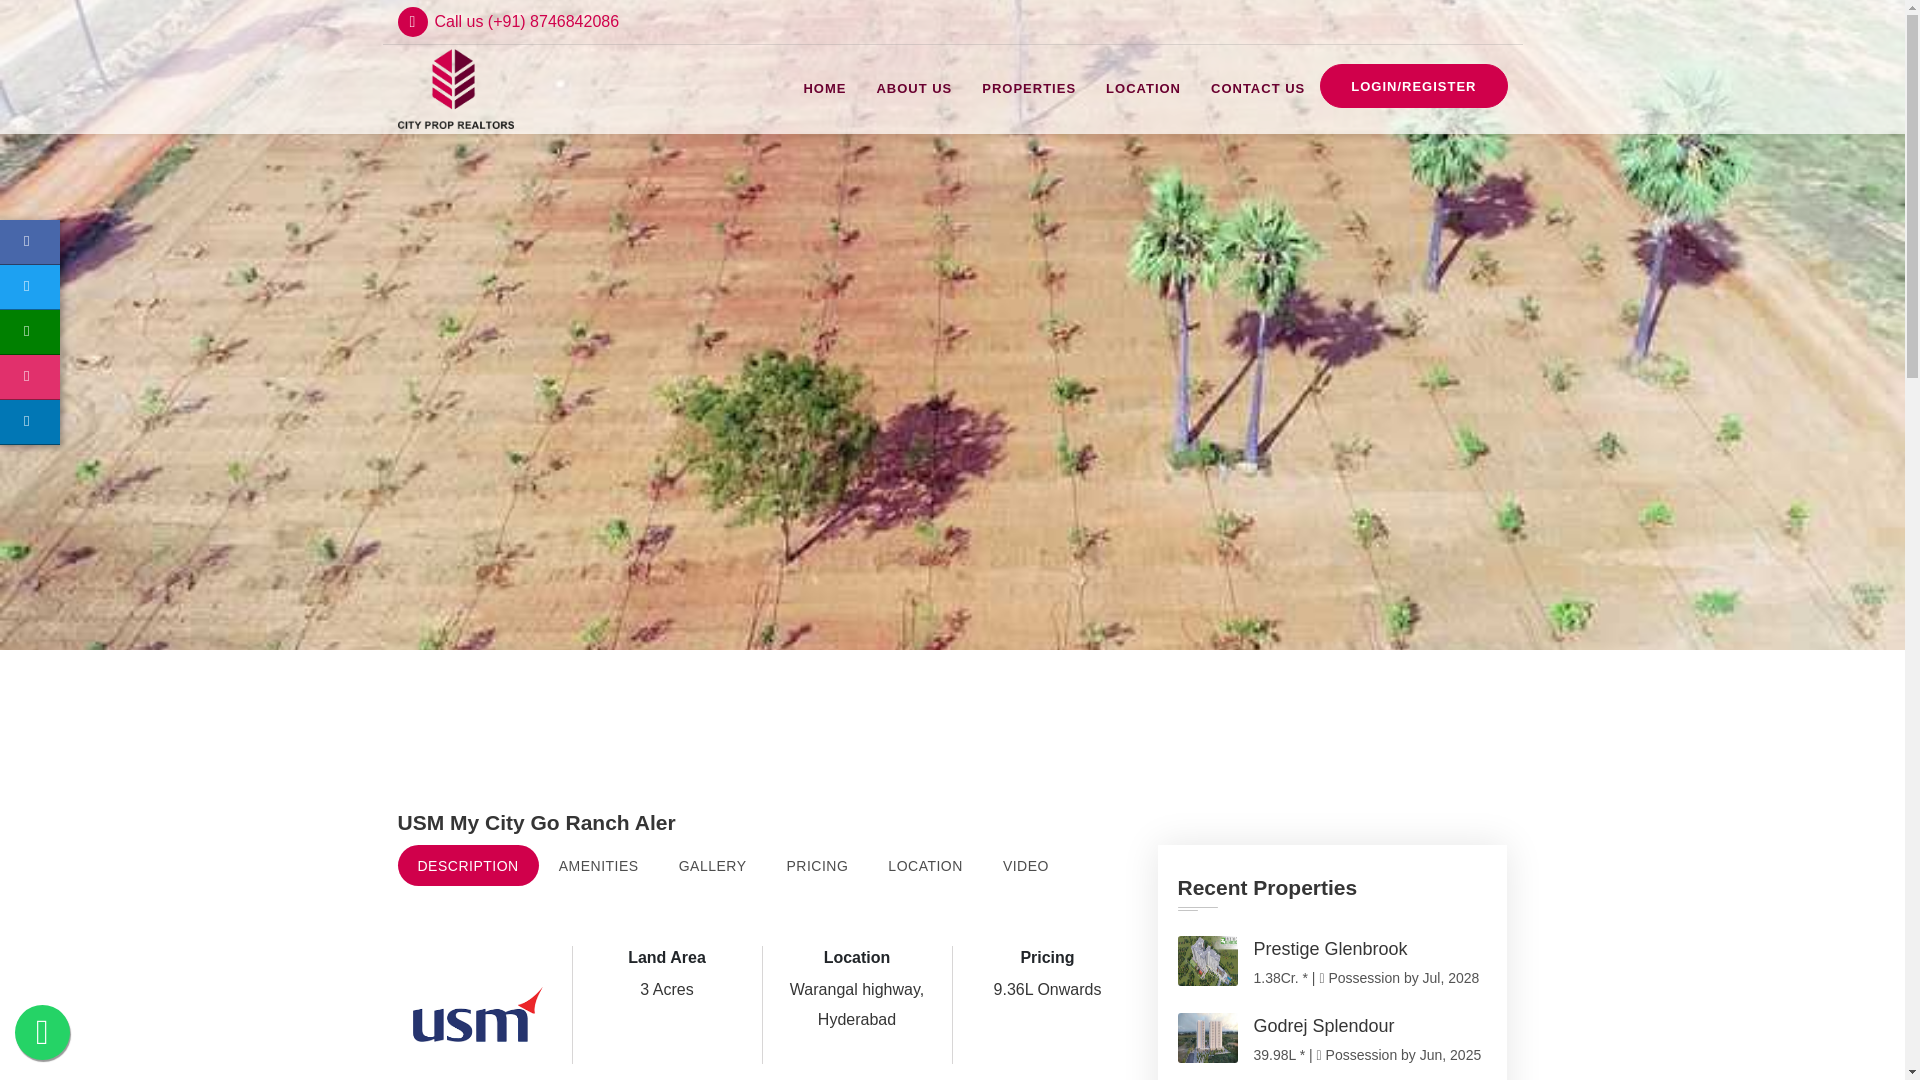 Image resolution: width=1920 pixels, height=1080 pixels. I want to click on AMENITIES, so click(598, 864).